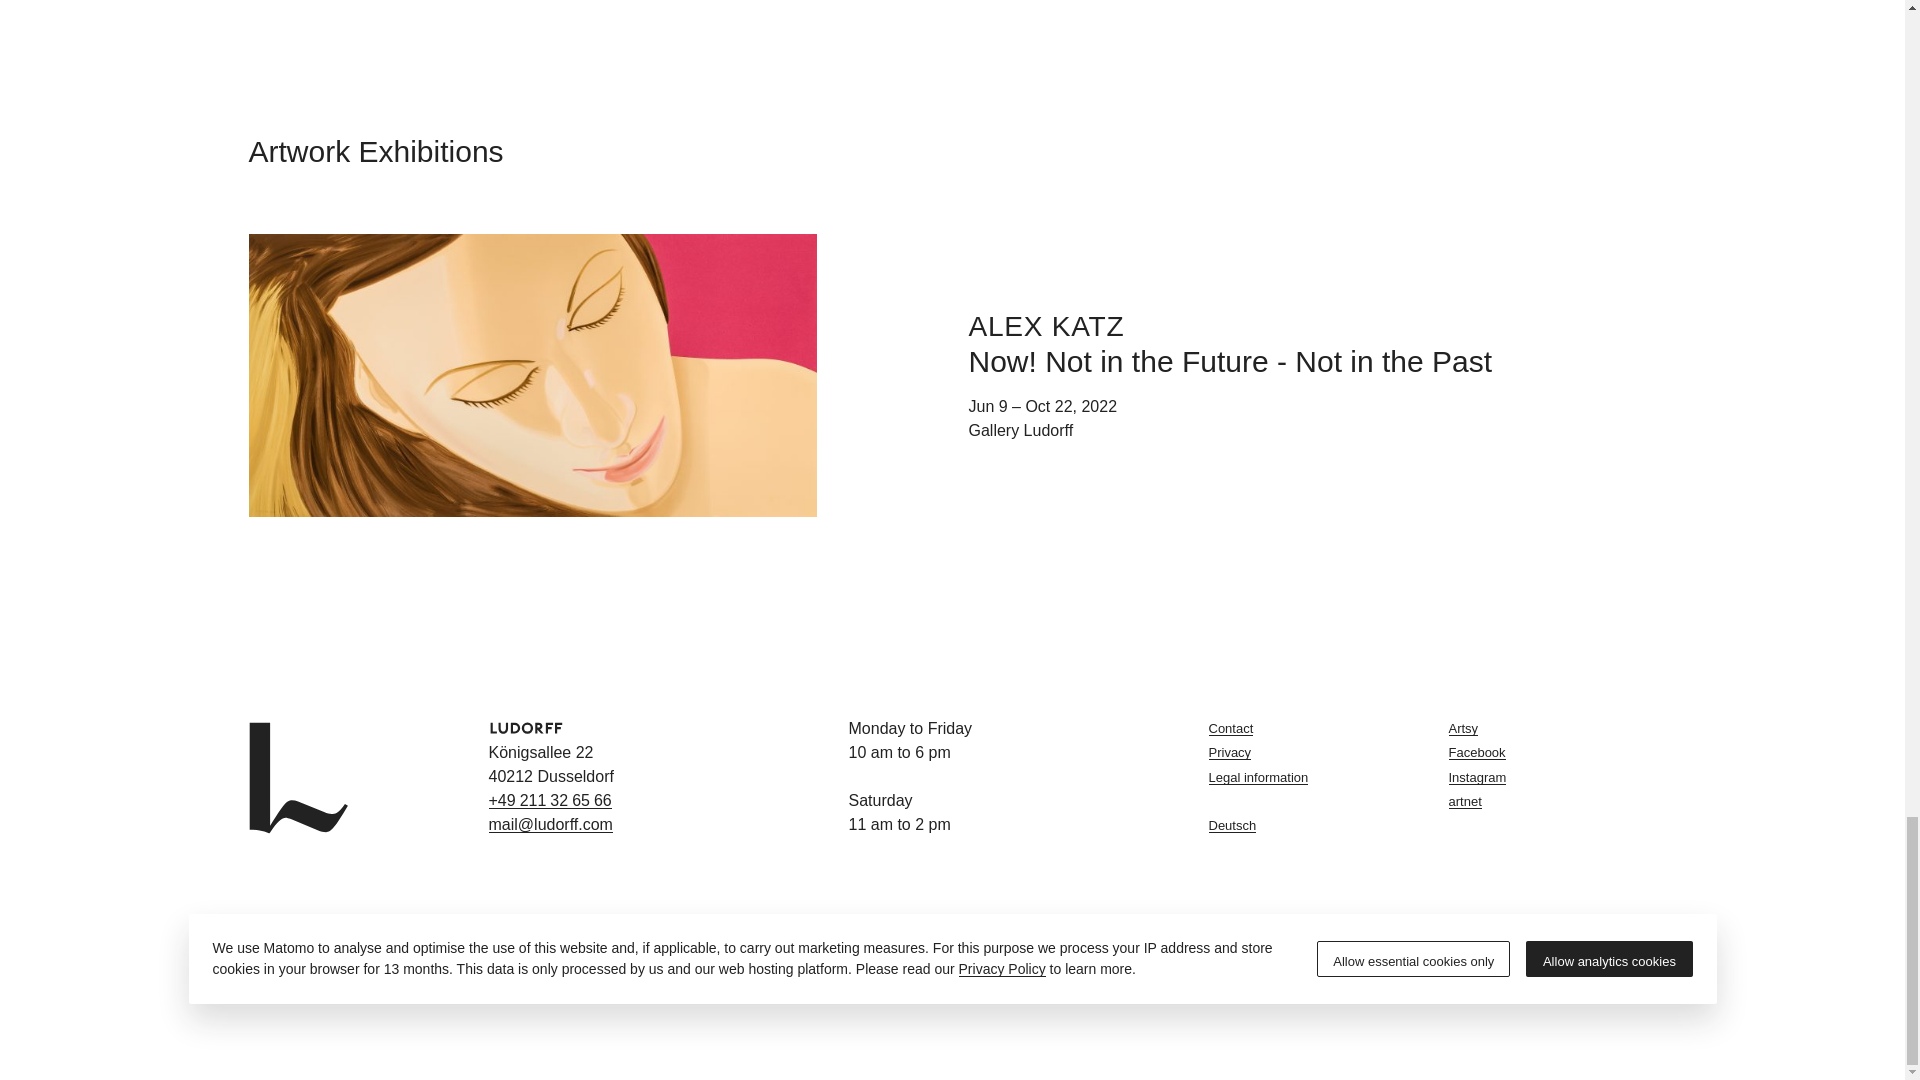 The height and width of the screenshot is (1080, 1920). Describe the element at coordinates (1551, 728) in the screenshot. I see `Artsy` at that location.